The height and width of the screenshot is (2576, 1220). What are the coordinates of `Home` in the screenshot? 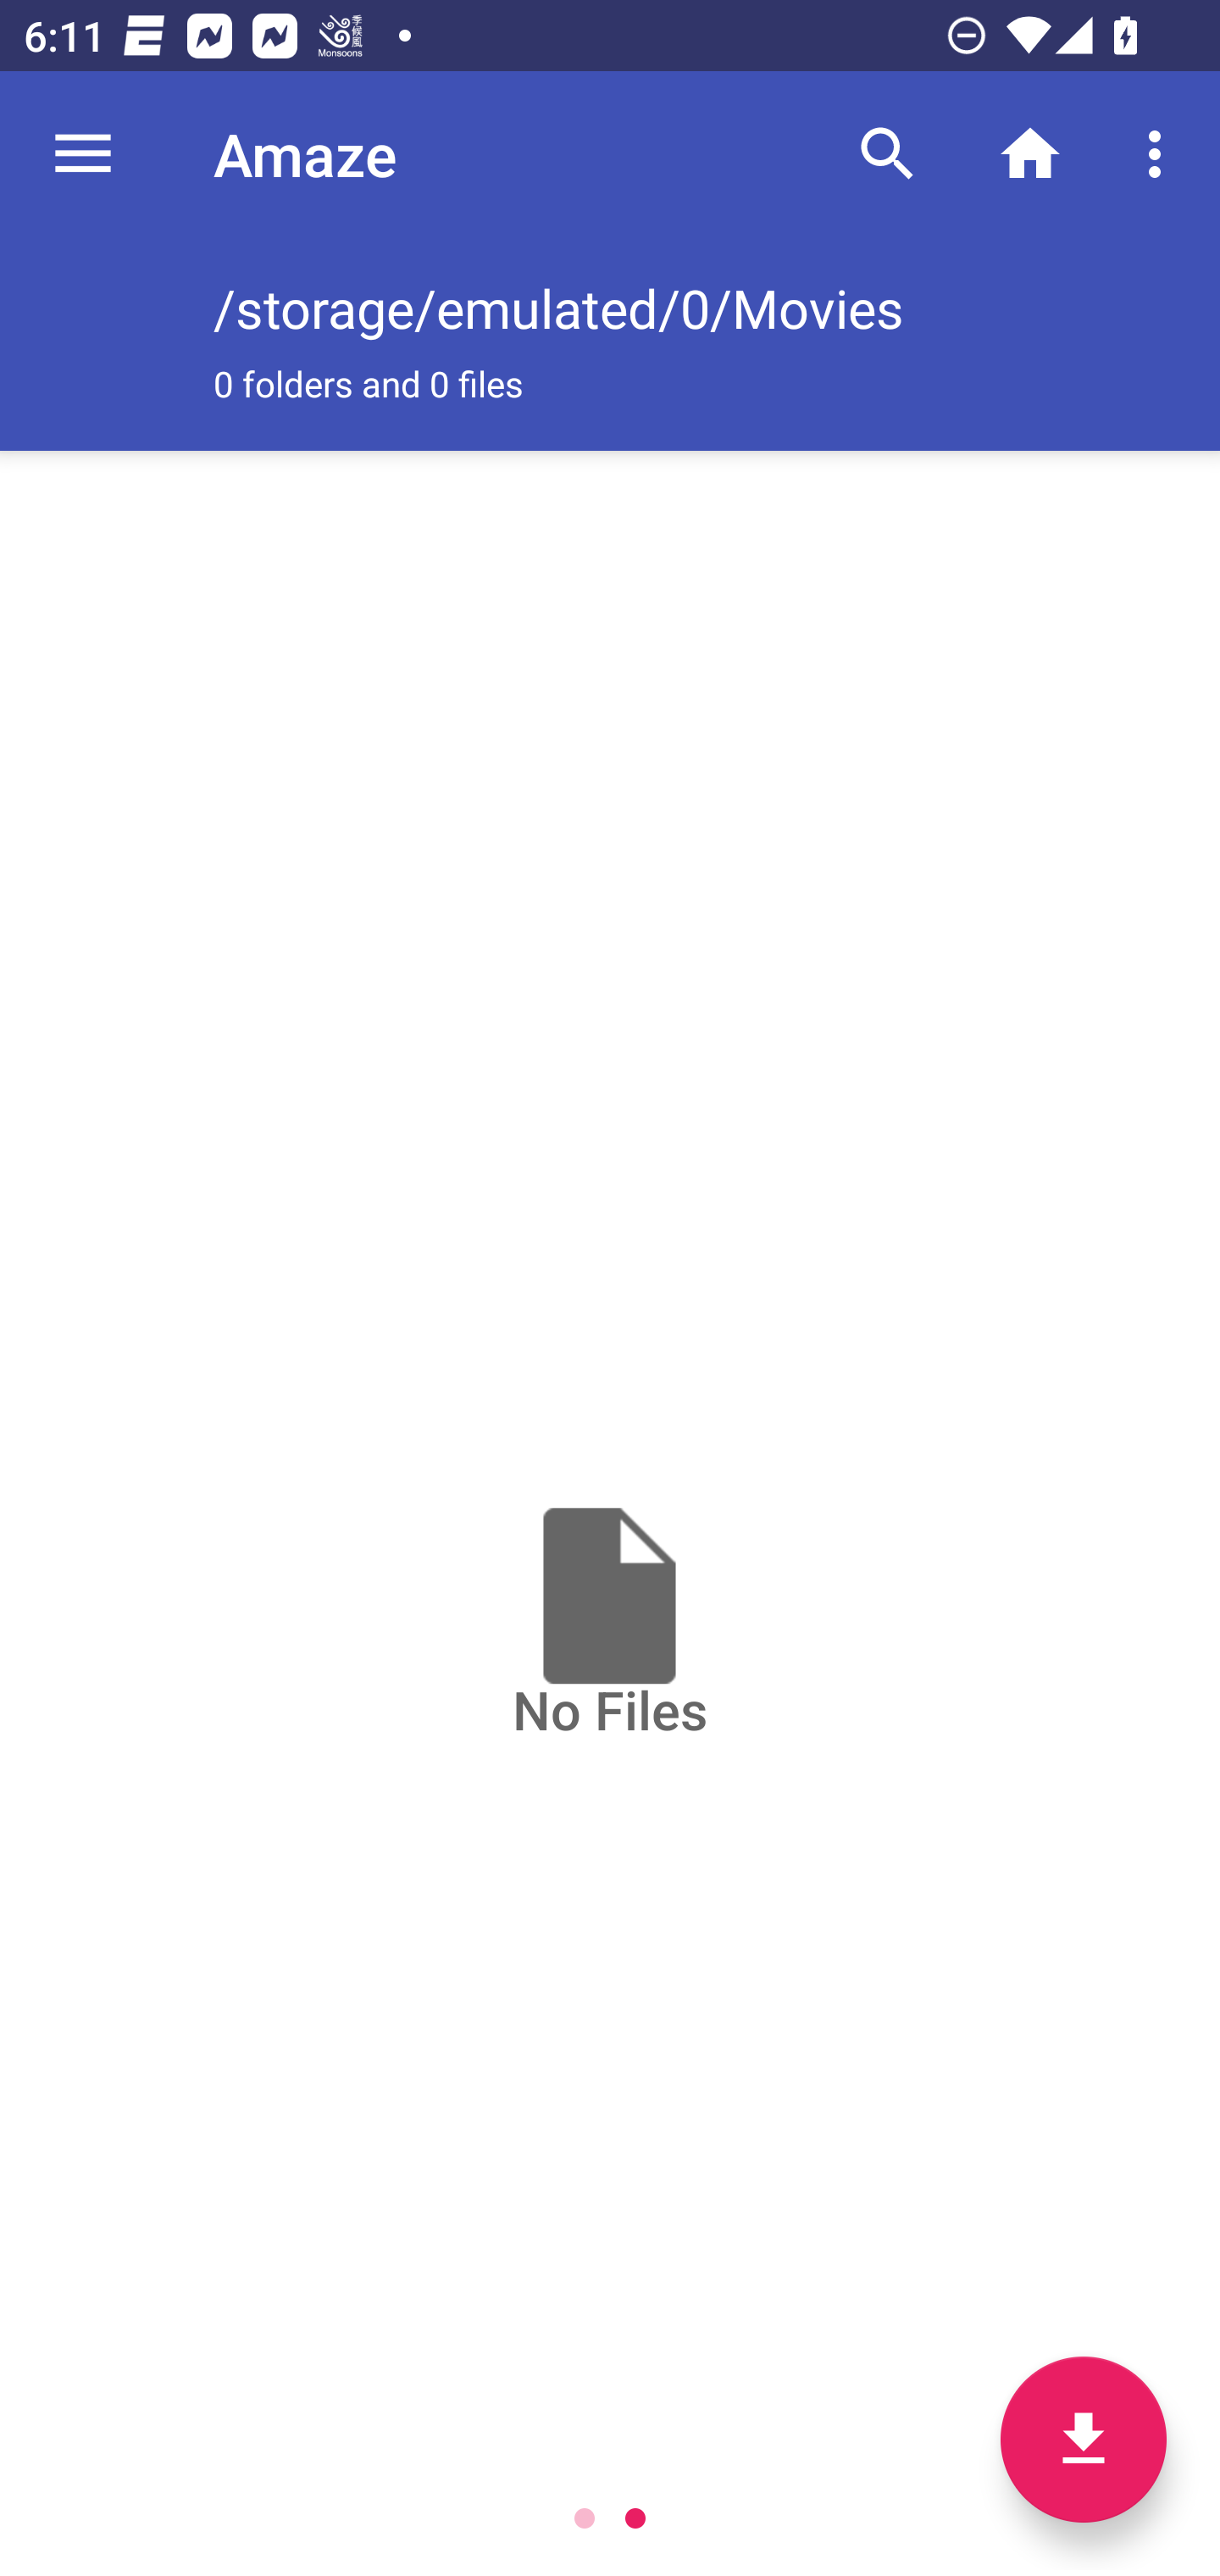 It's located at (1030, 154).